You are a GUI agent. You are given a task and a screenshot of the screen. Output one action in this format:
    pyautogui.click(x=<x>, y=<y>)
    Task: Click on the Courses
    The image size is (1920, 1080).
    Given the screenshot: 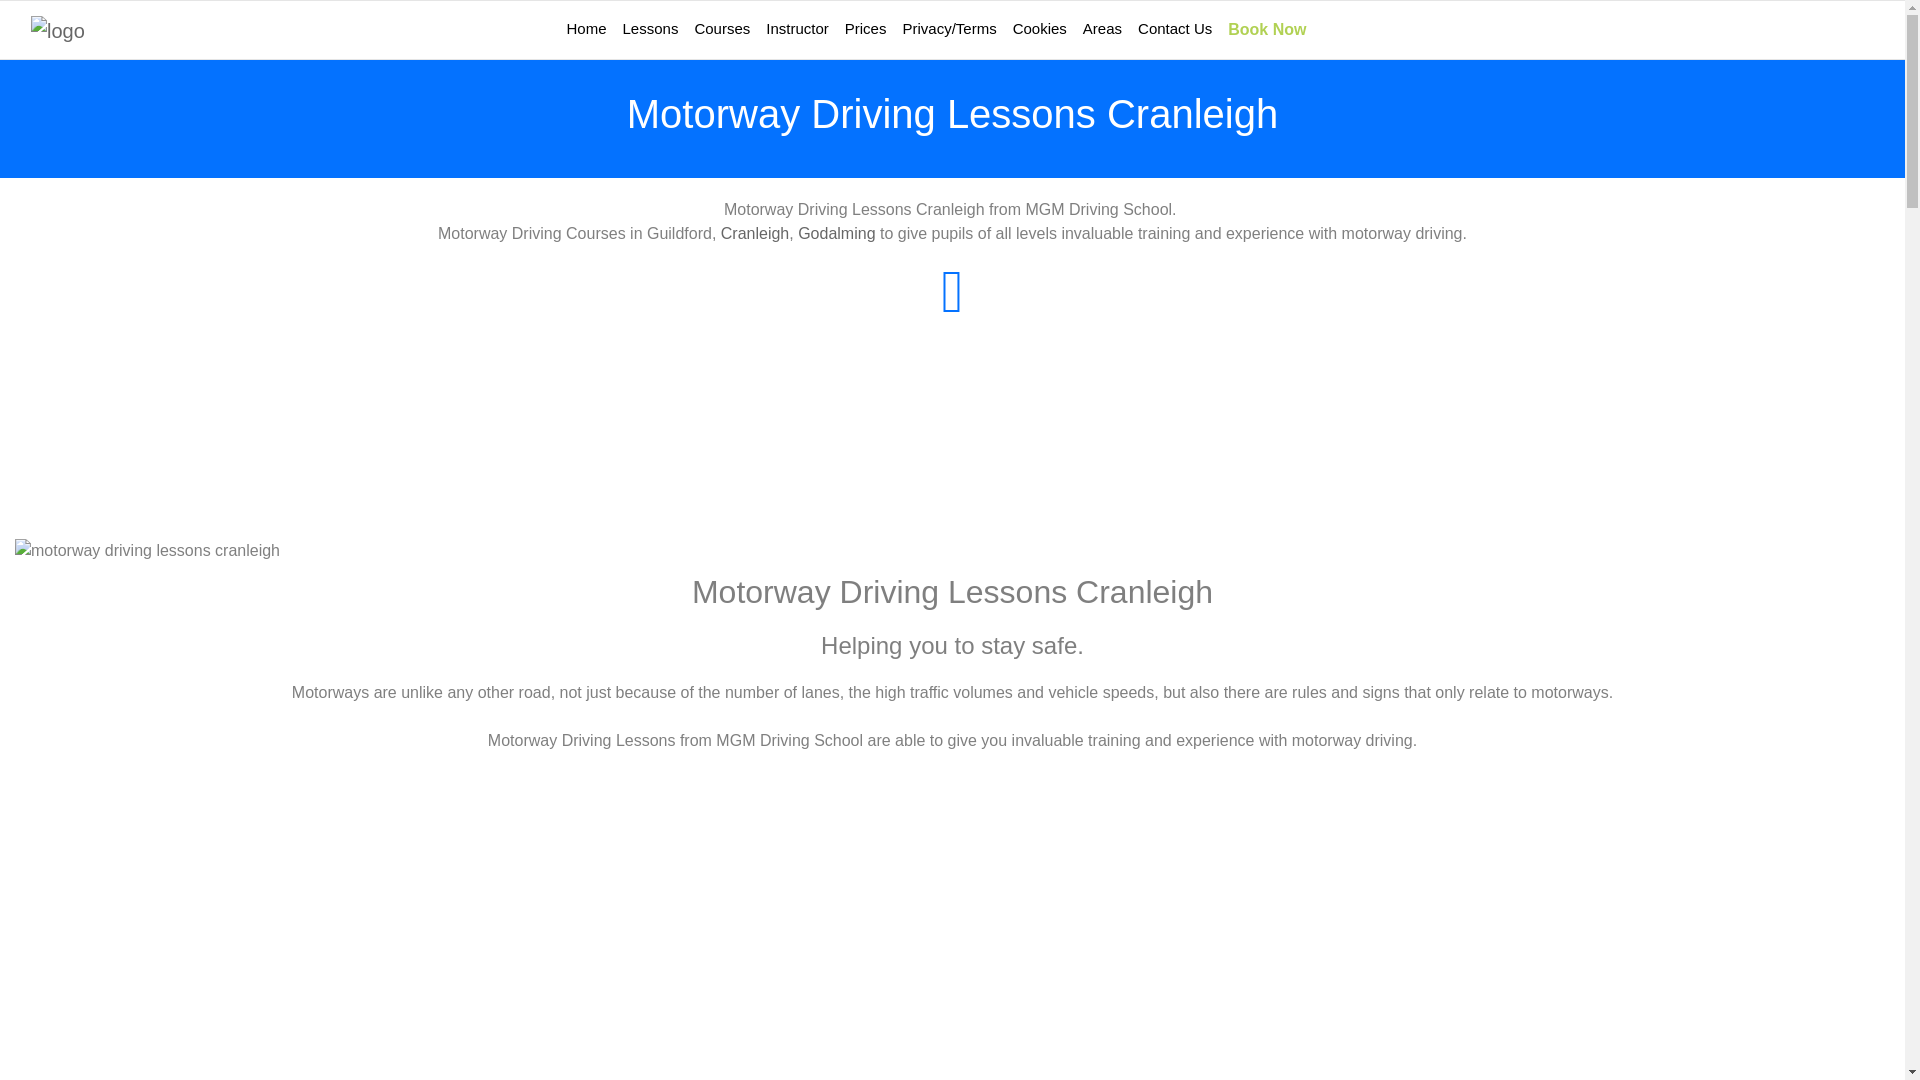 What is the action you would take?
    pyautogui.click(x=768, y=64)
    